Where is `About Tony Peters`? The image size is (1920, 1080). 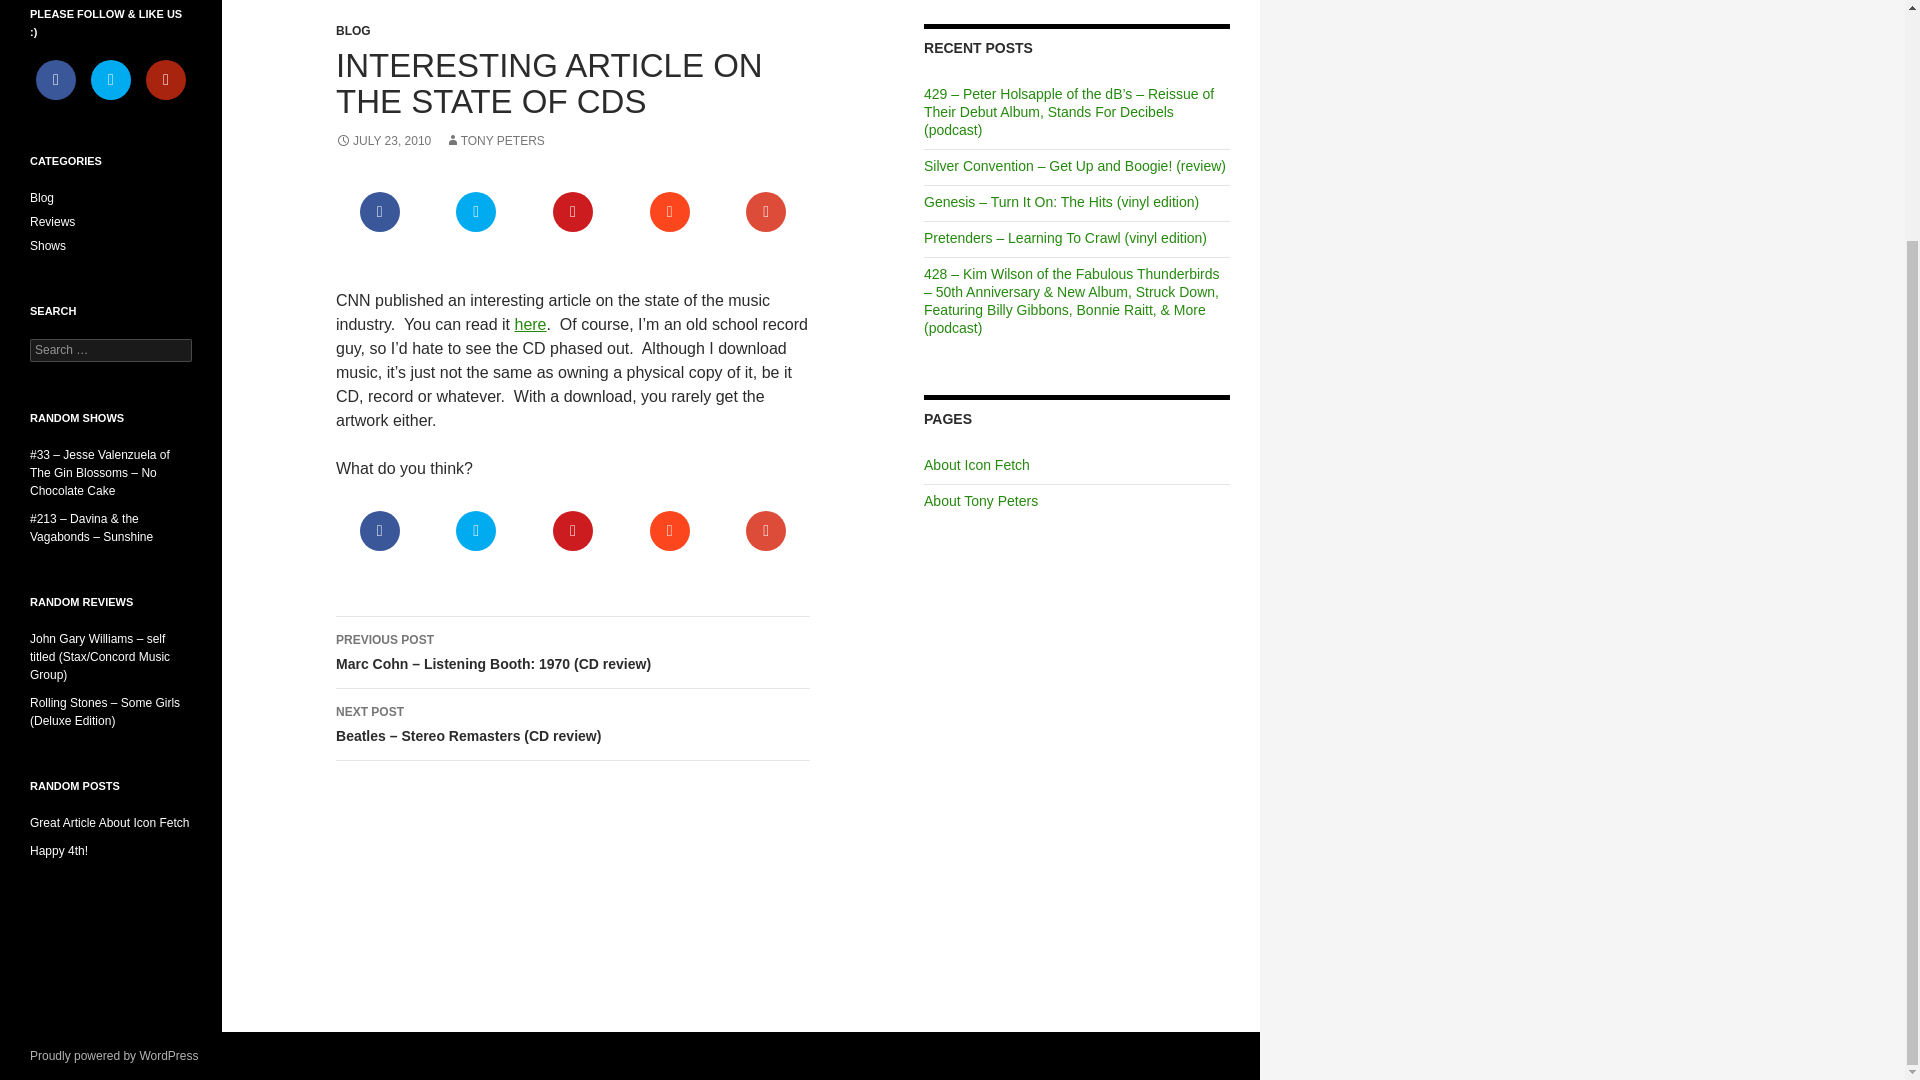
About Tony Peters is located at coordinates (980, 500).